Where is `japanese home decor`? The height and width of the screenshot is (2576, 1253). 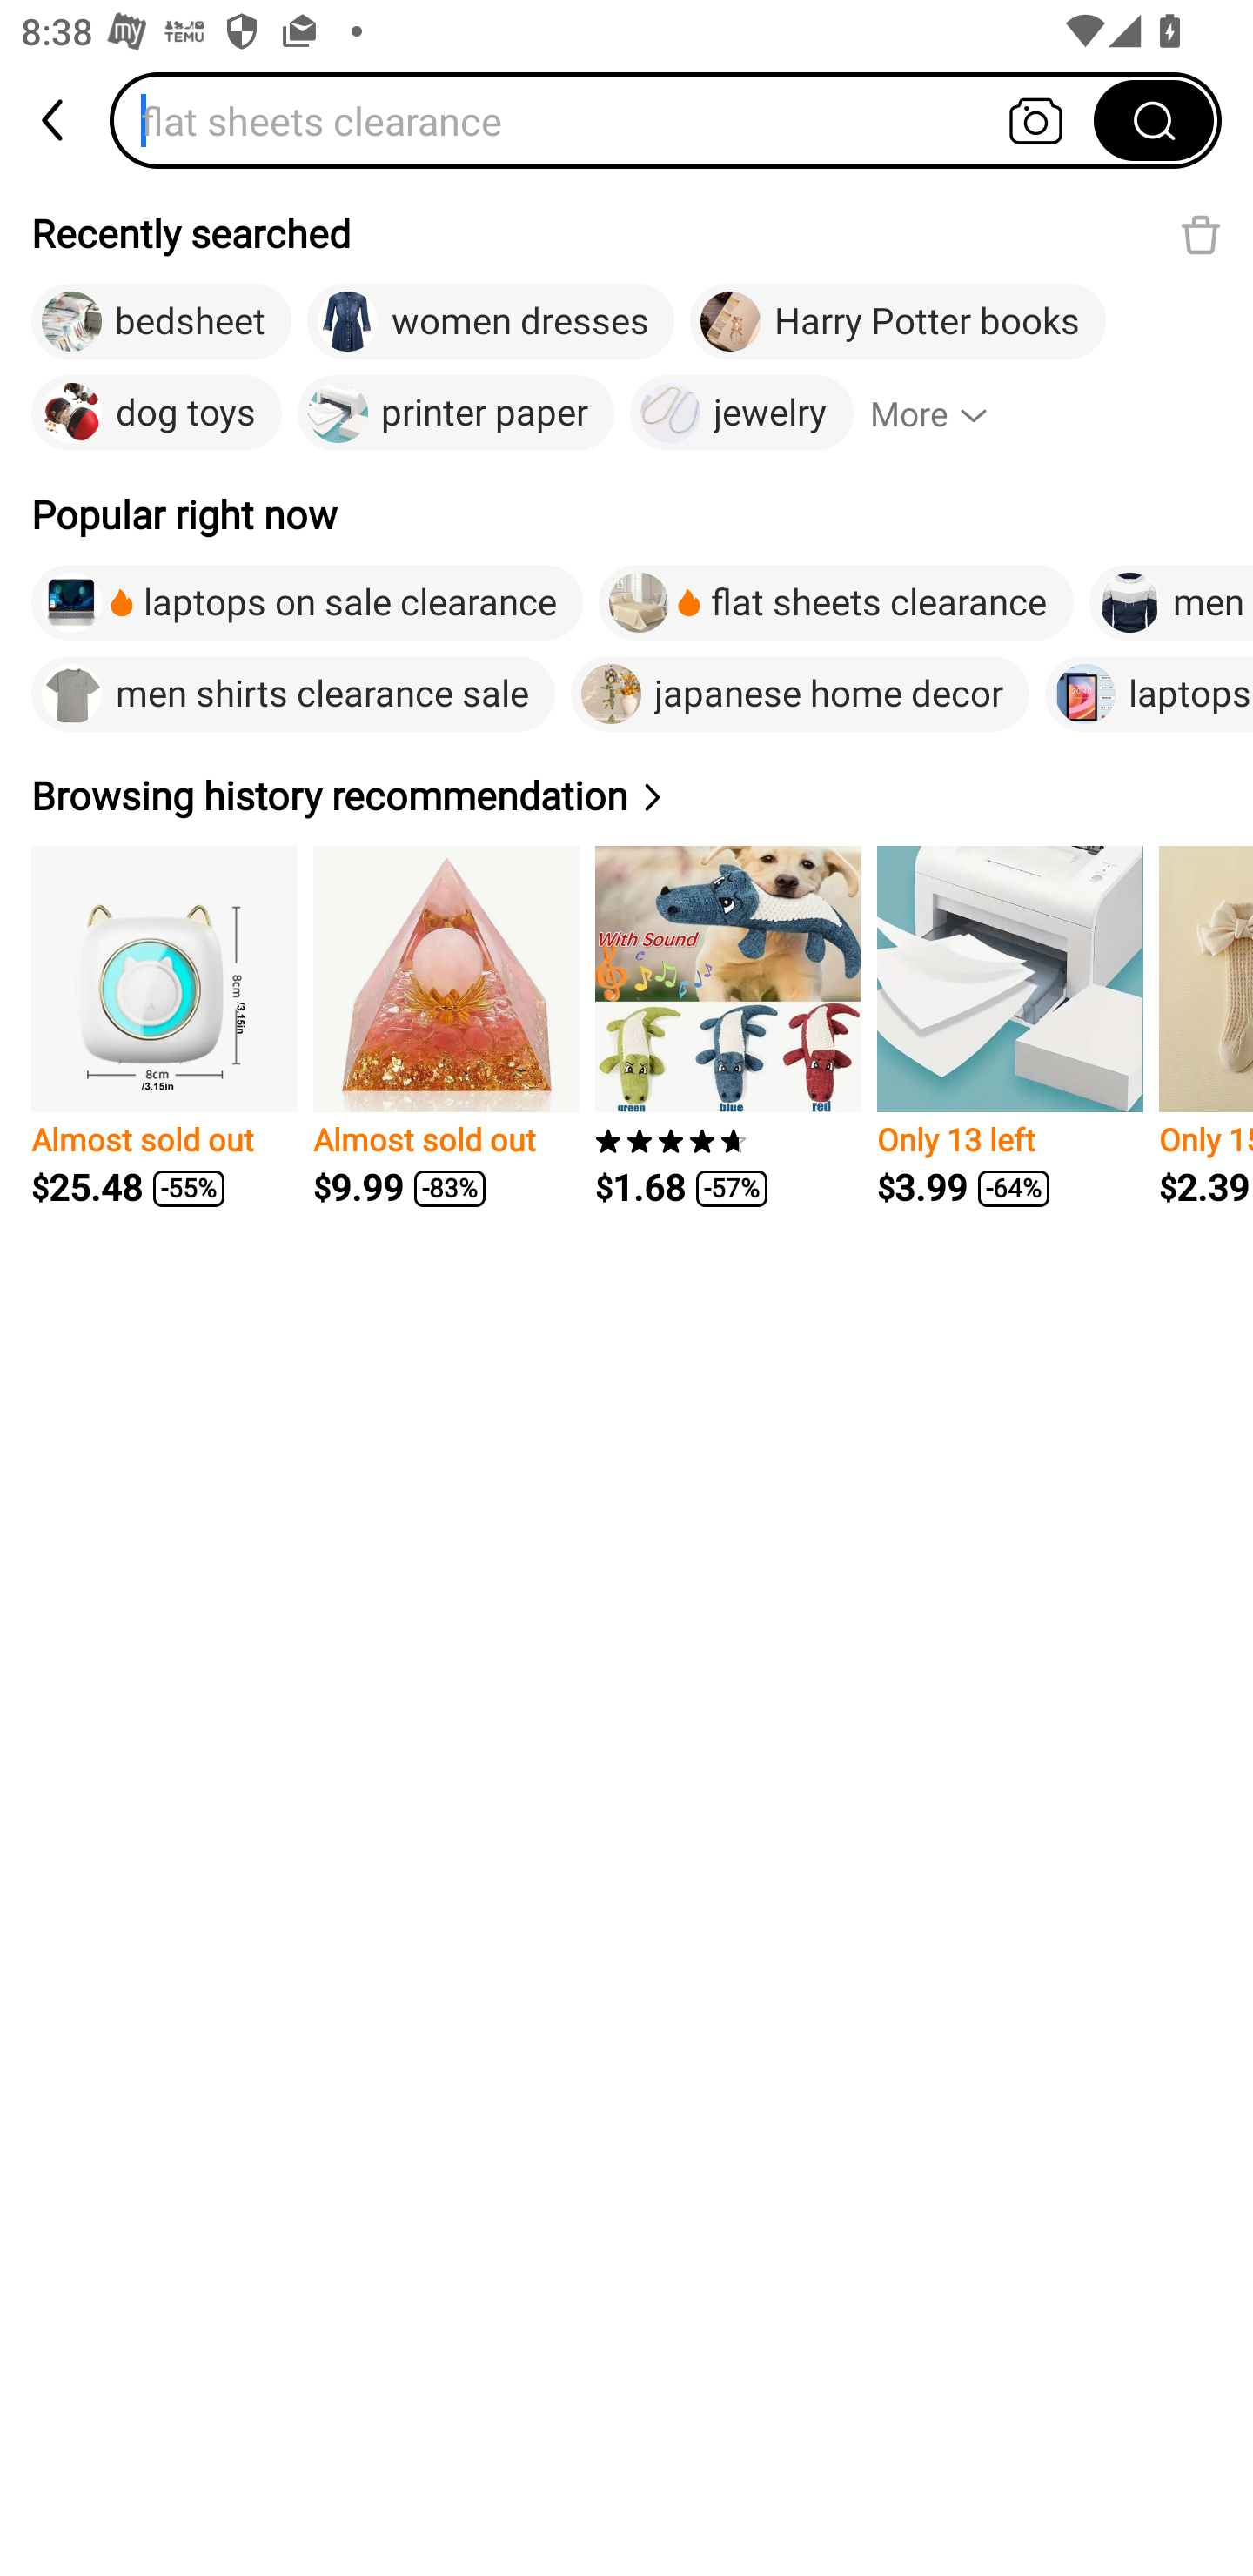 japanese home decor is located at coordinates (801, 694).